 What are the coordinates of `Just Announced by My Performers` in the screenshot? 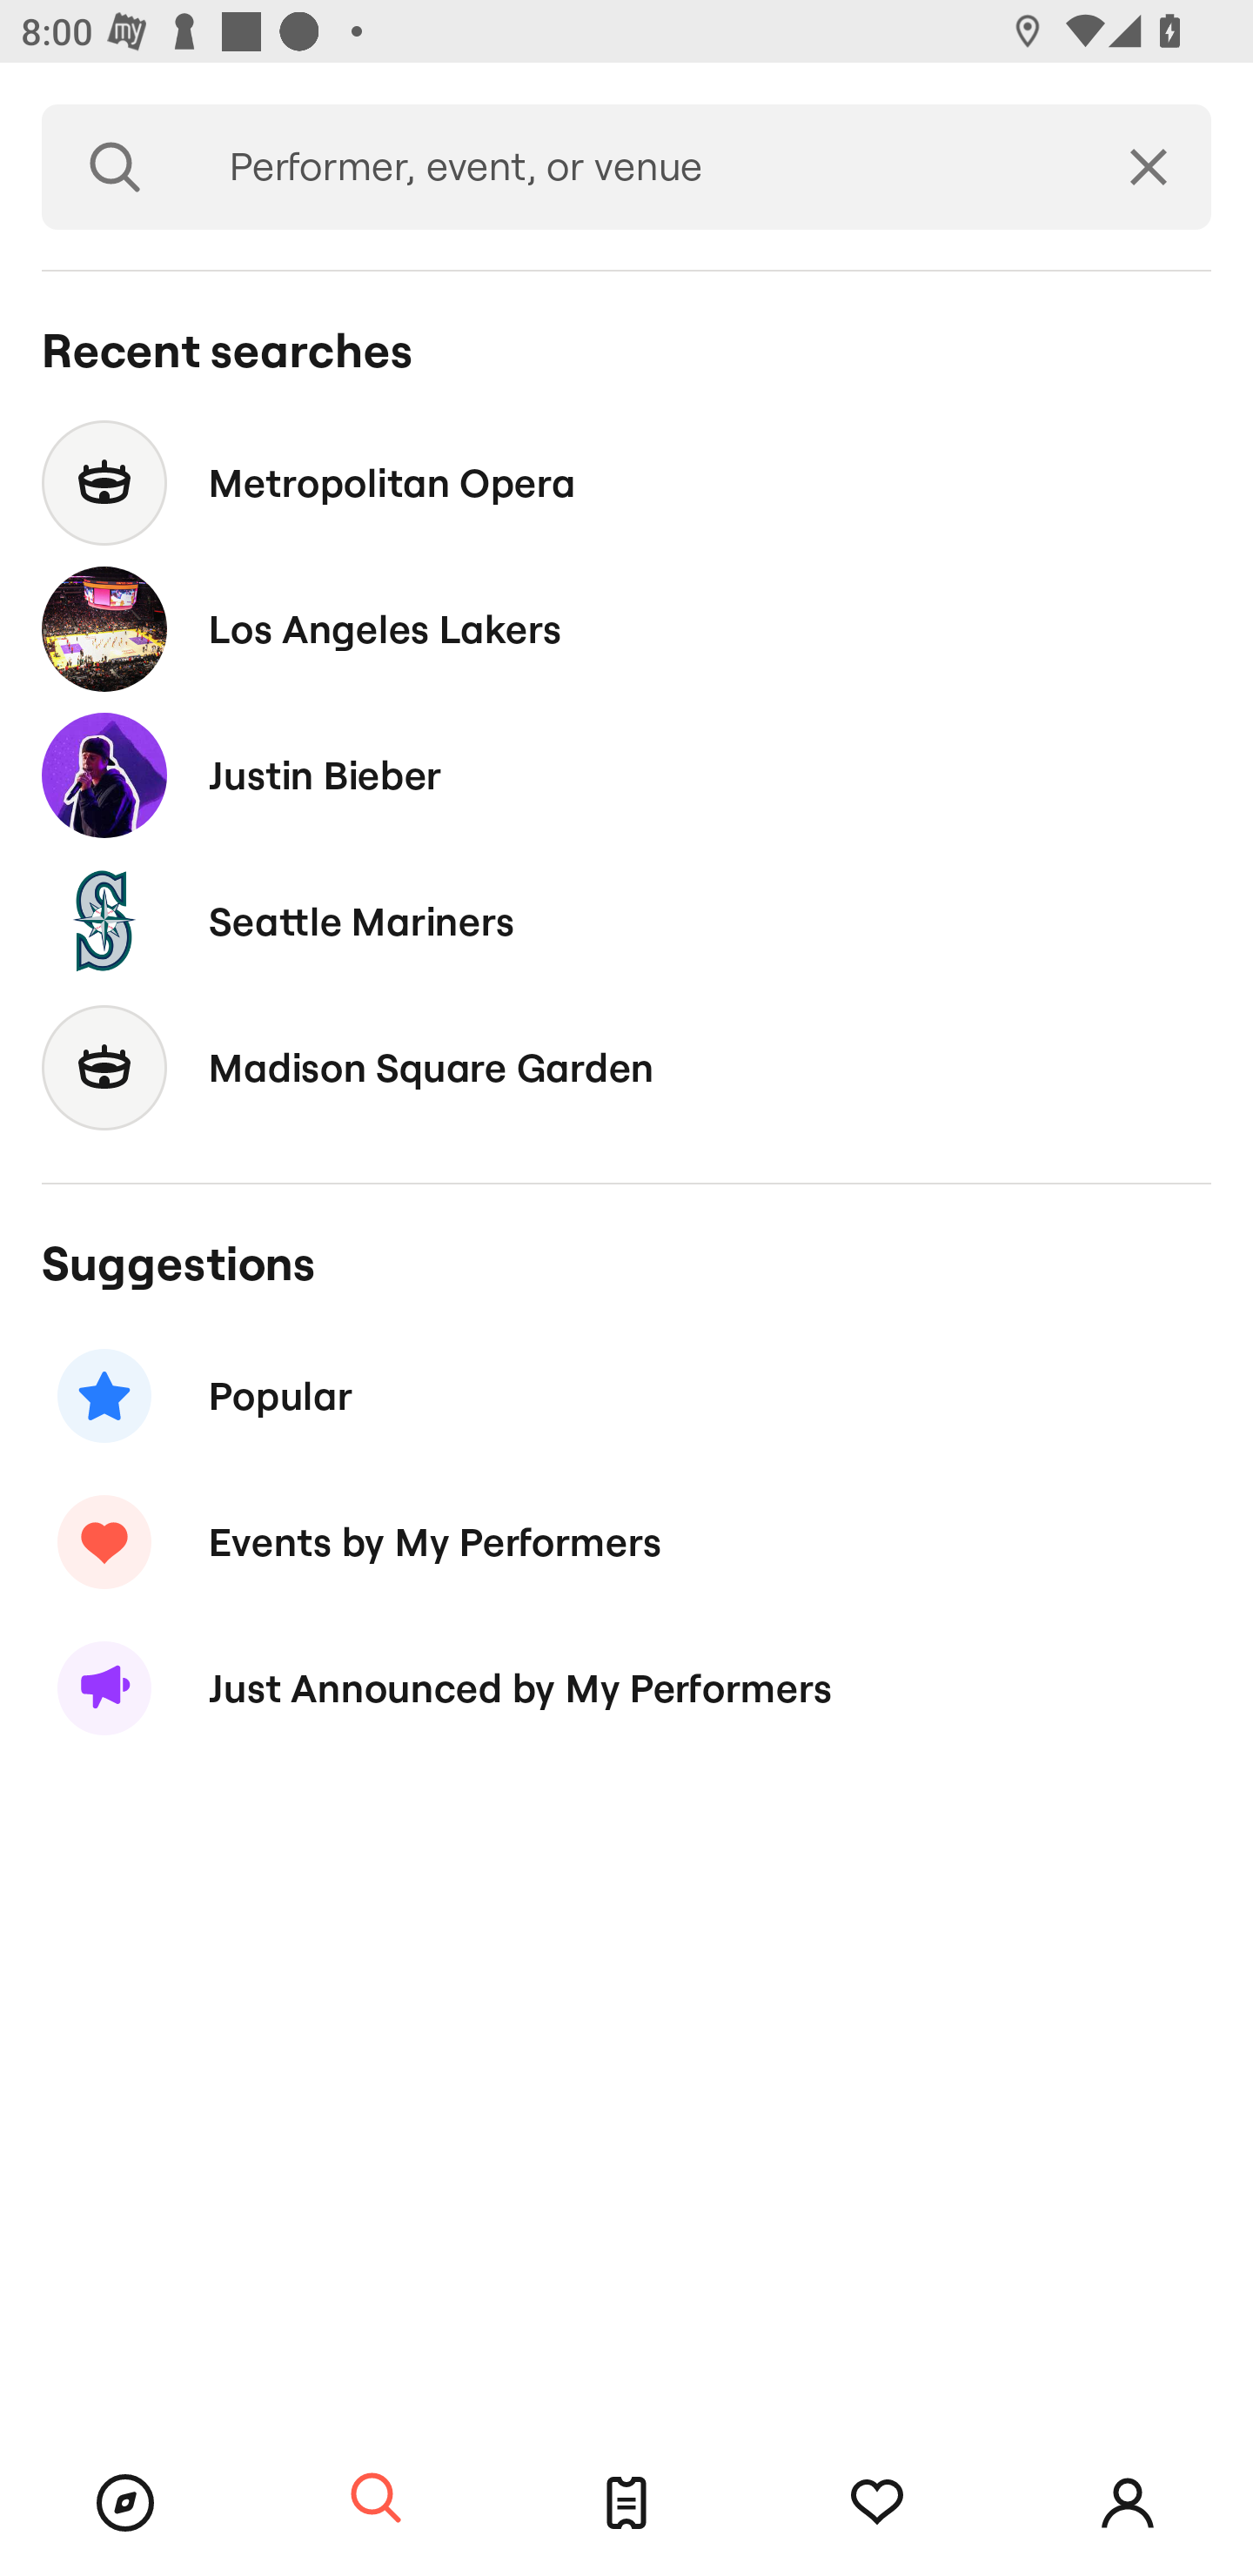 It's located at (626, 1688).